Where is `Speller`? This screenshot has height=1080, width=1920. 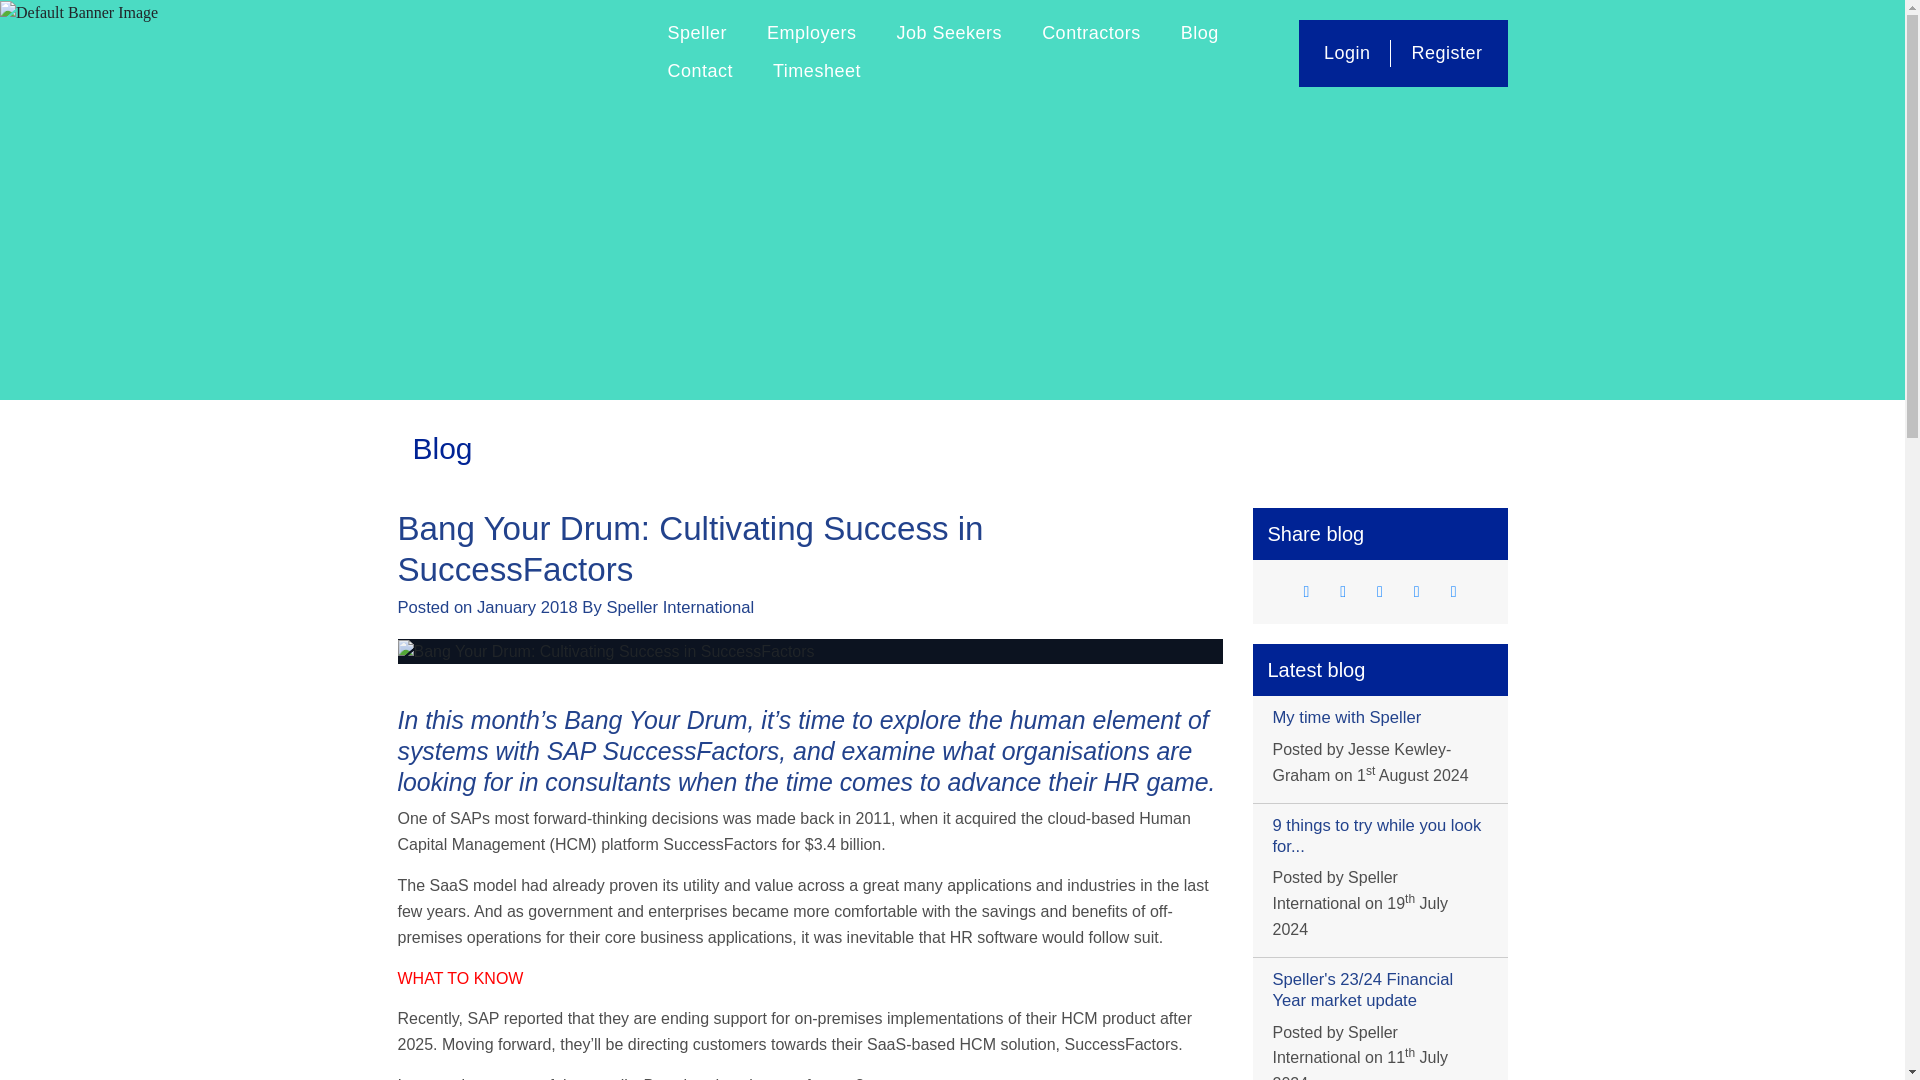
Speller is located at coordinates (698, 34).